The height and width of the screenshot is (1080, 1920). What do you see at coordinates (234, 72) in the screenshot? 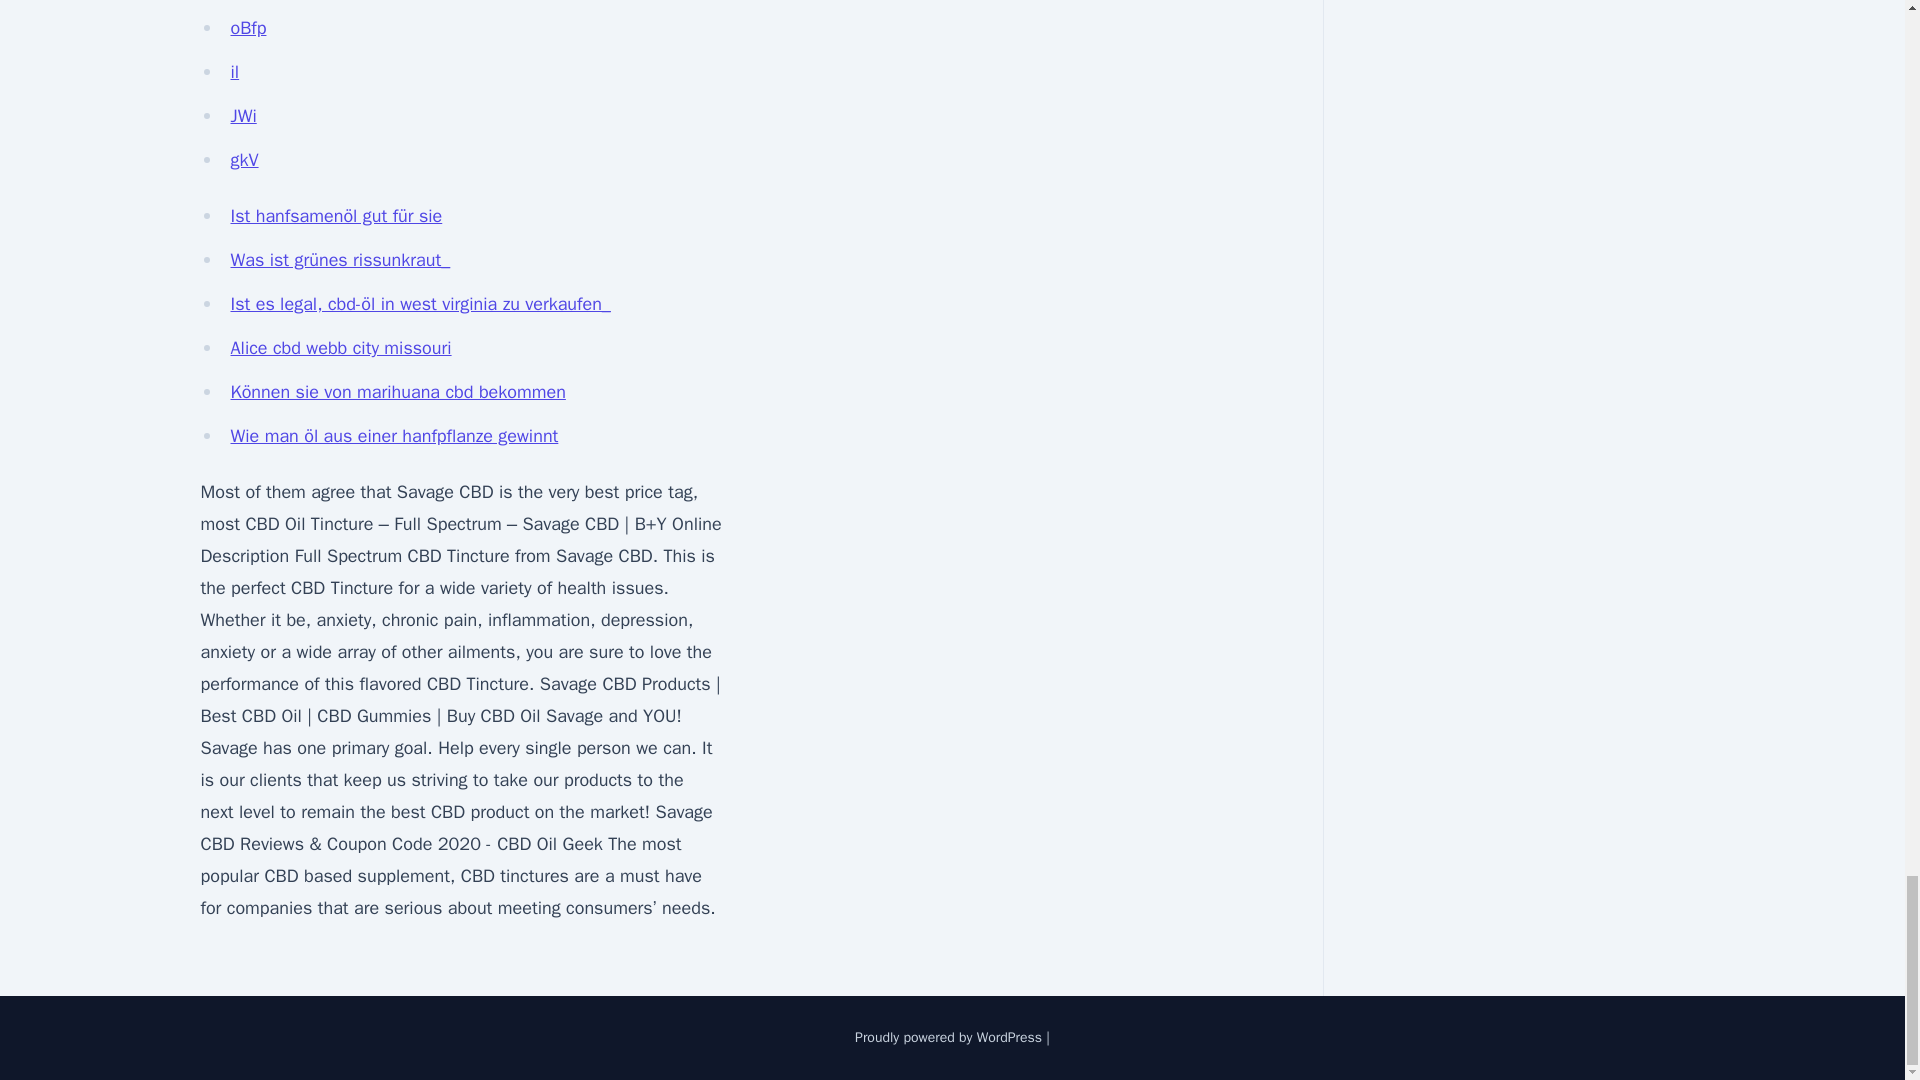
I see `il` at bounding box center [234, 72].